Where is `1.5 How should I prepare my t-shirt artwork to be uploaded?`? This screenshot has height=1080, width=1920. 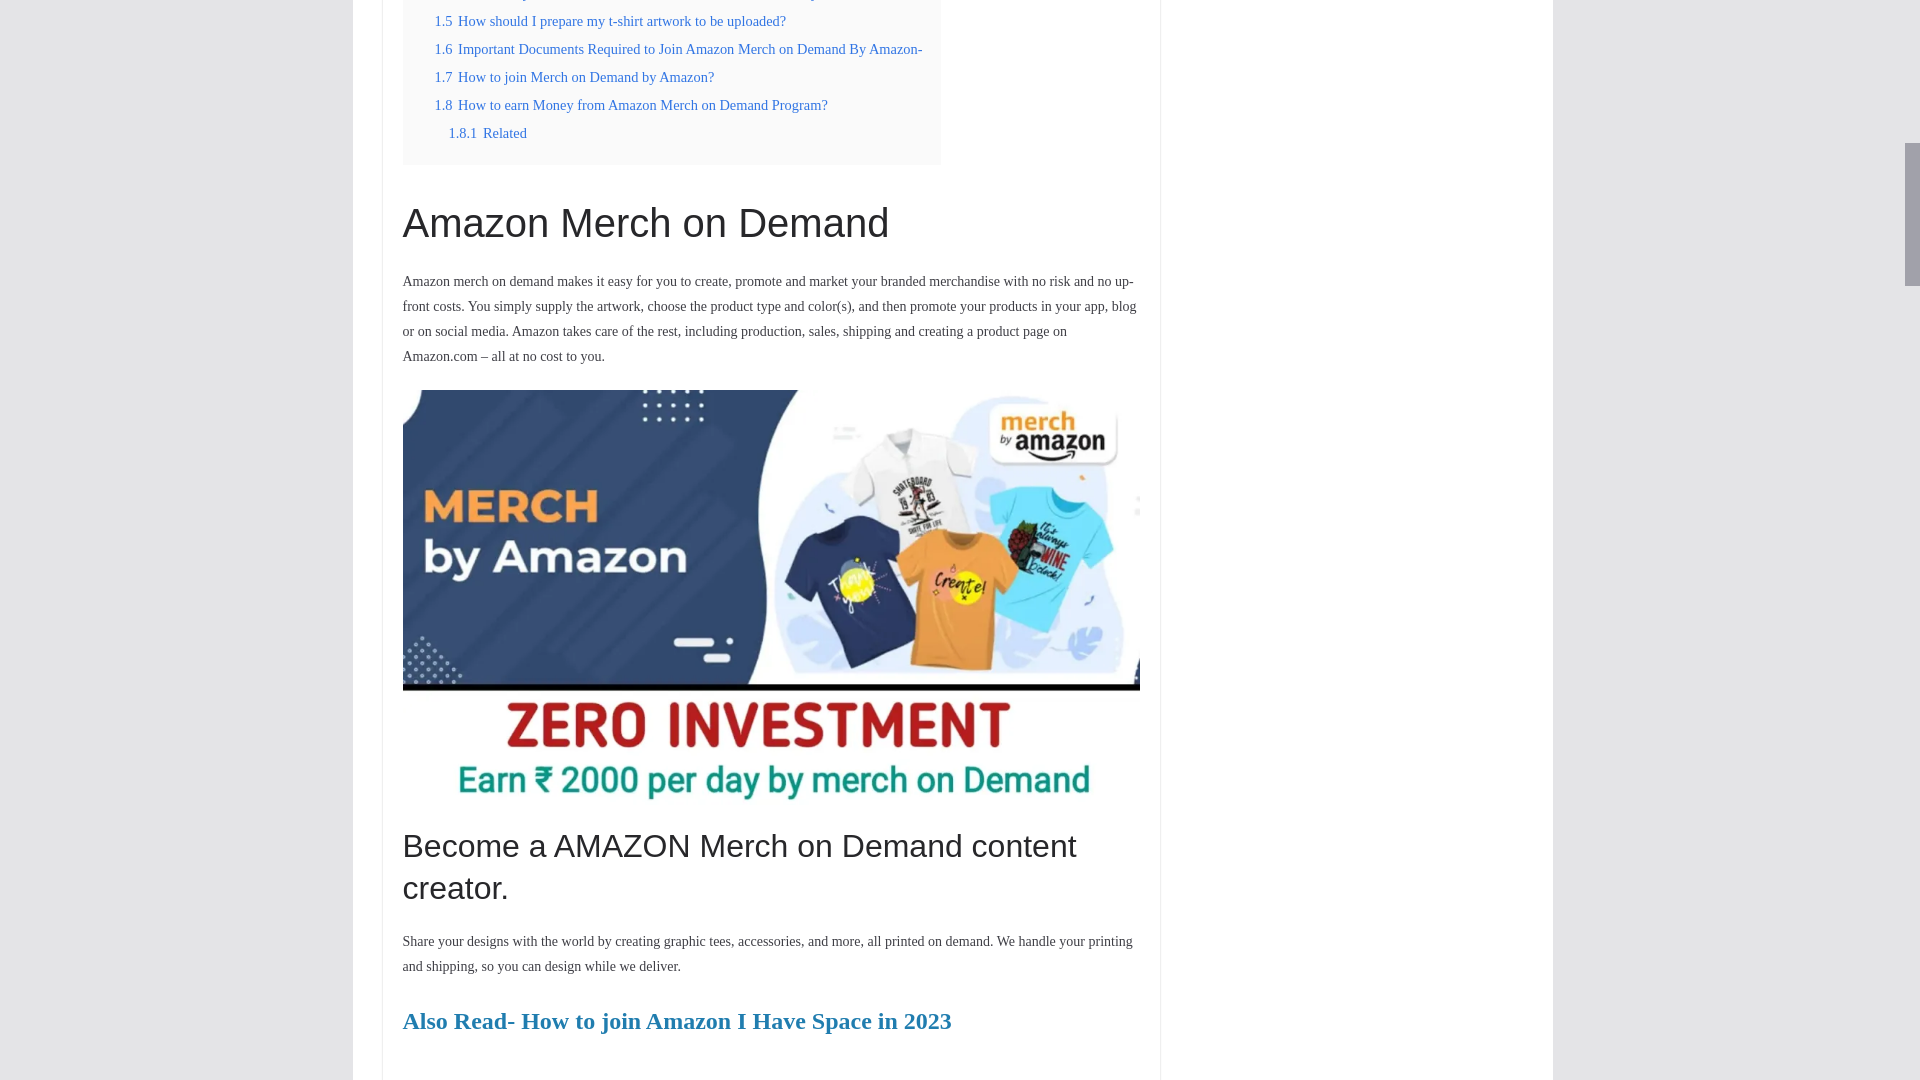
1.5 How should I prepare my t-shirt artwork to be uploaded? is located at coordinates (609, 20).